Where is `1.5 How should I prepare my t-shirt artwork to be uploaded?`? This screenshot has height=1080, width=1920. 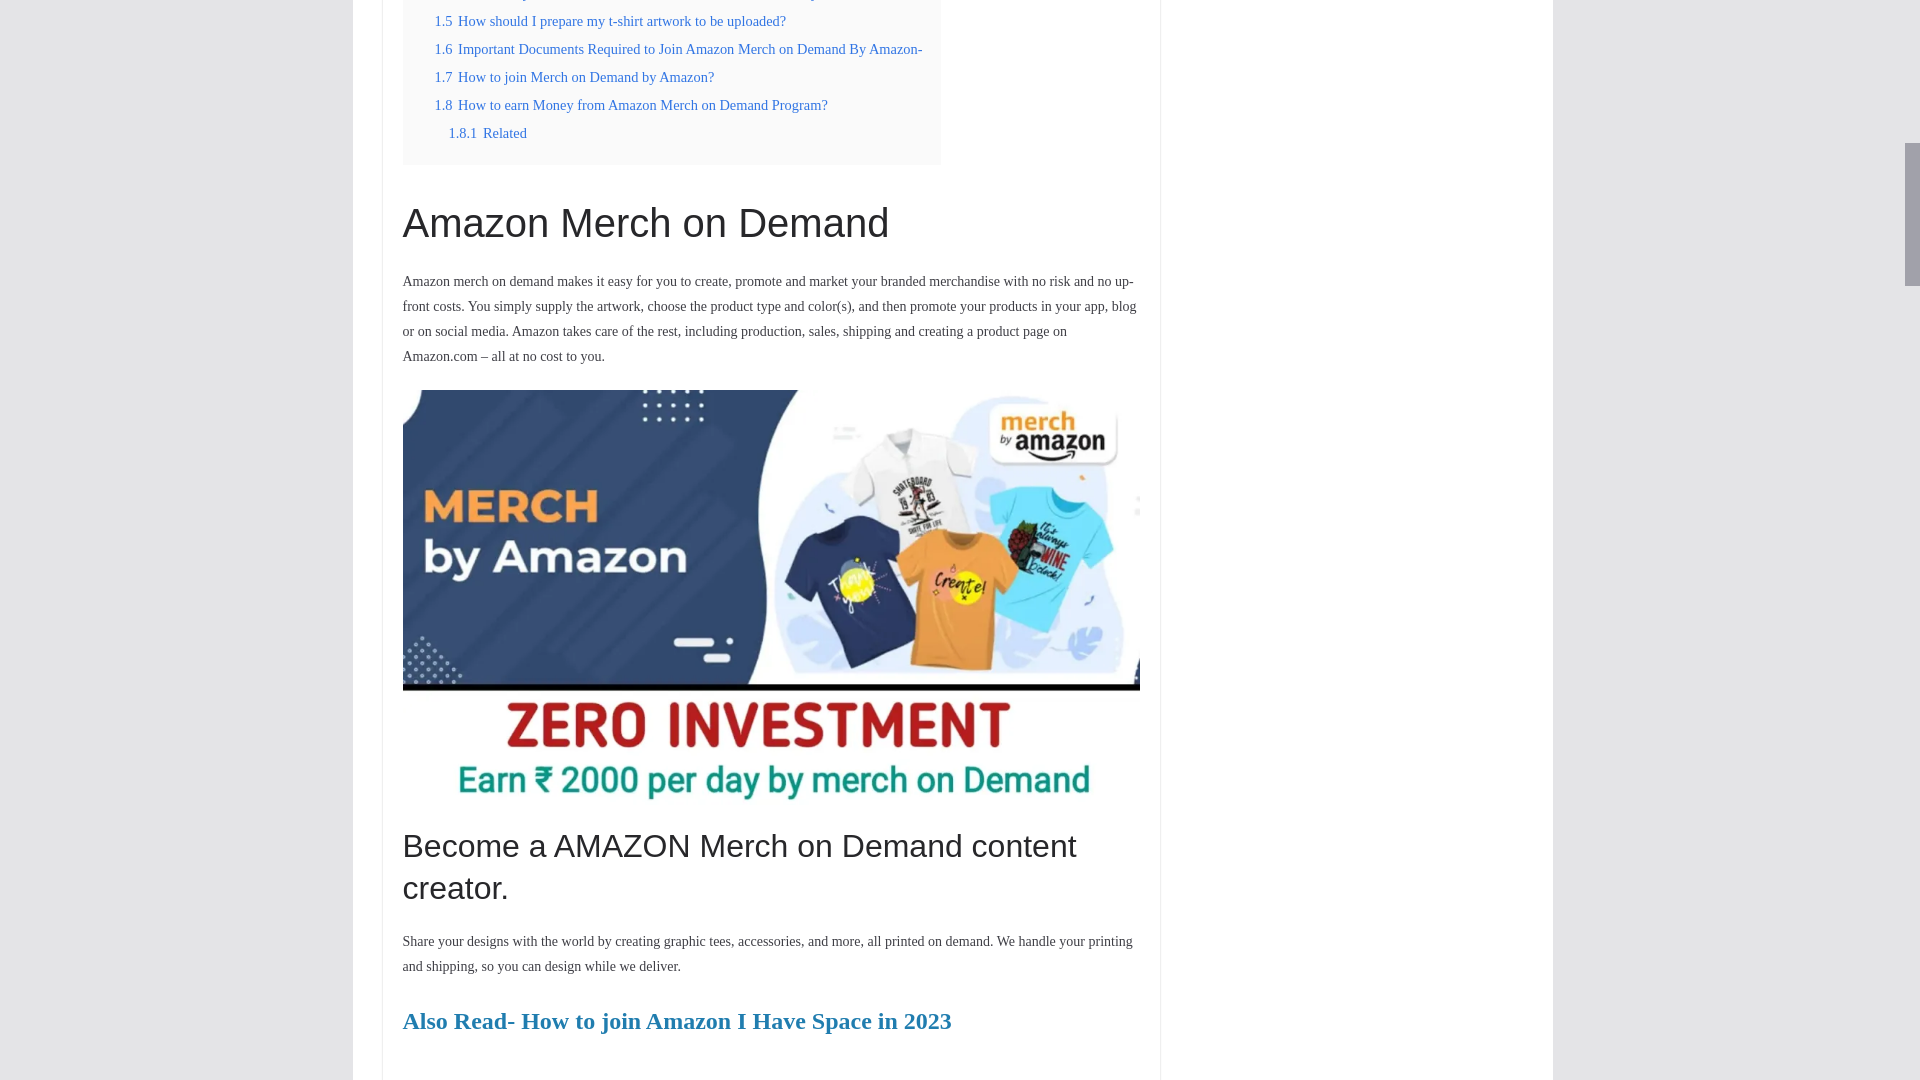
1.5 How should I prepare my t-shirt artwork to be uploaded? is located at coordinates (609, 20).